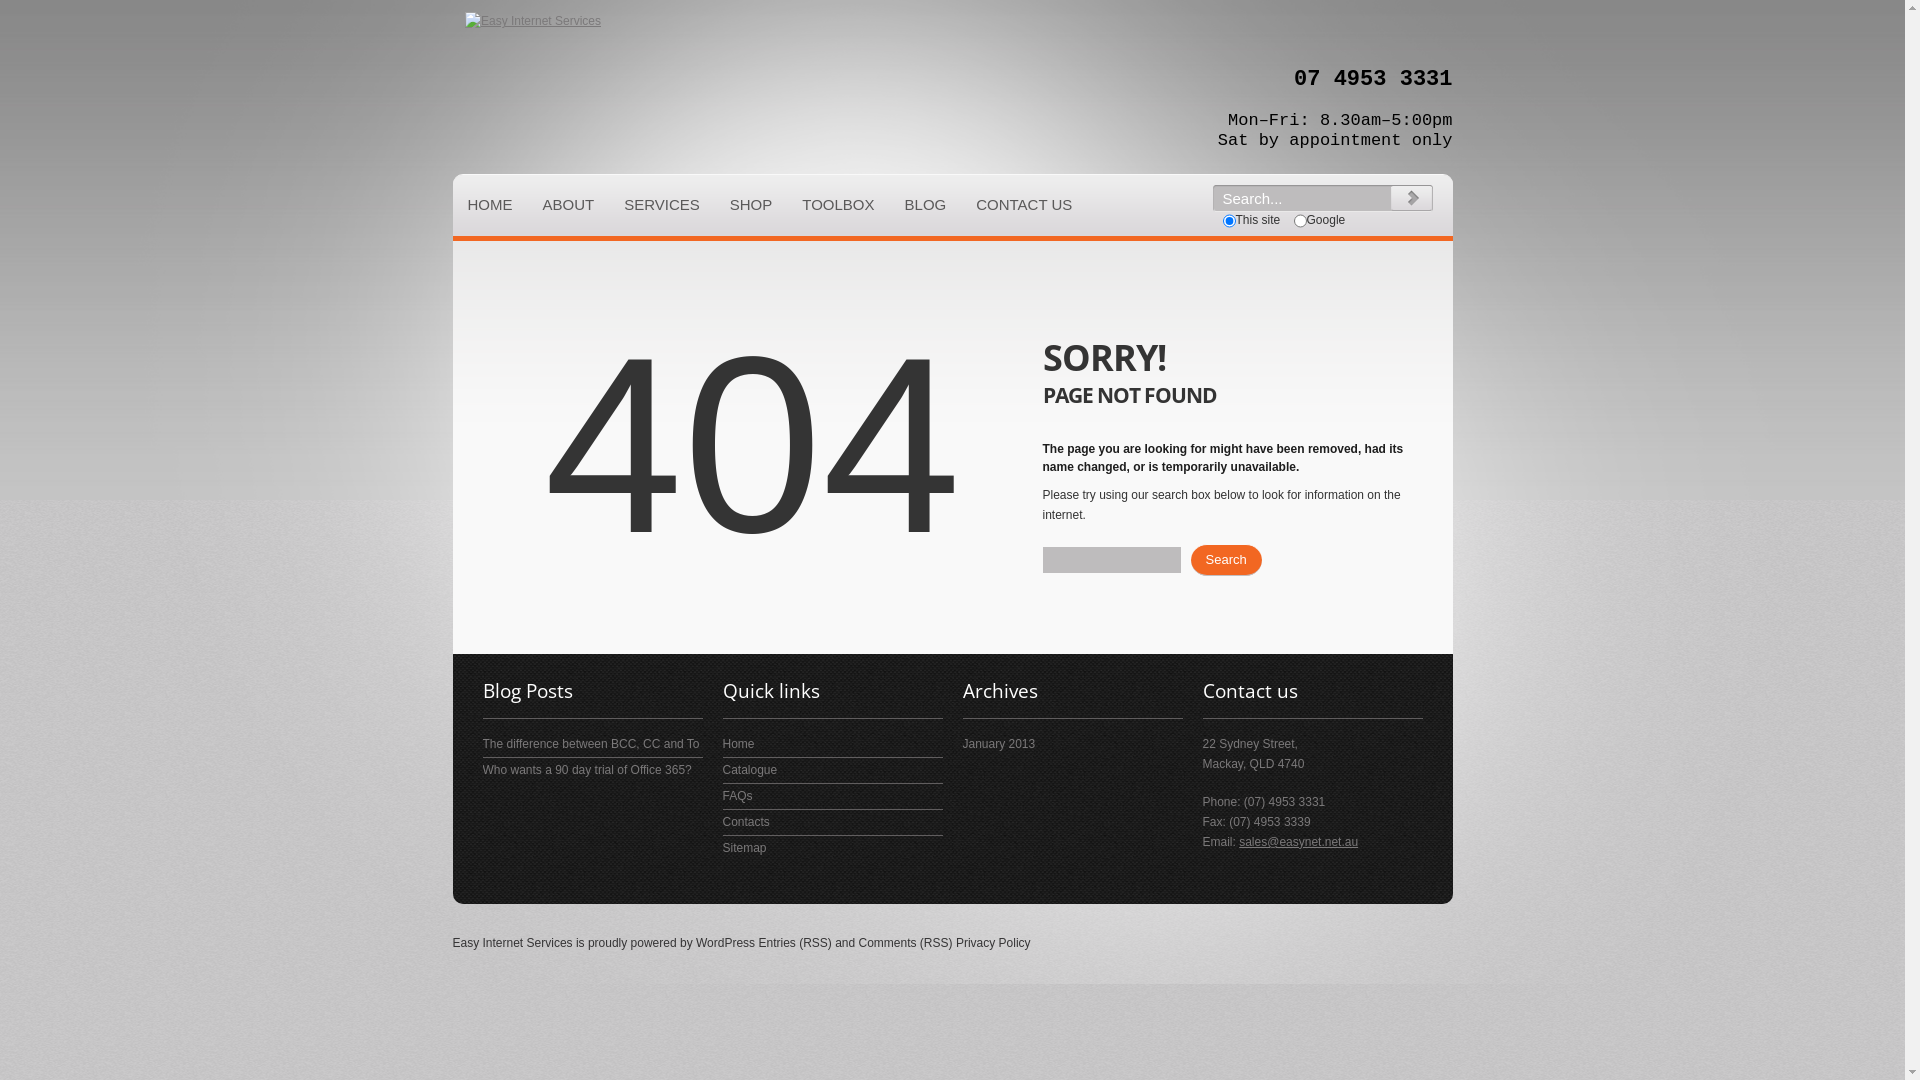 The width and height of the screenshot is (1920, 1080). What do you see at coordinates (794, 943) in the screenshot?
I see `Entries (RSS)` at bounding box center [794, 943].